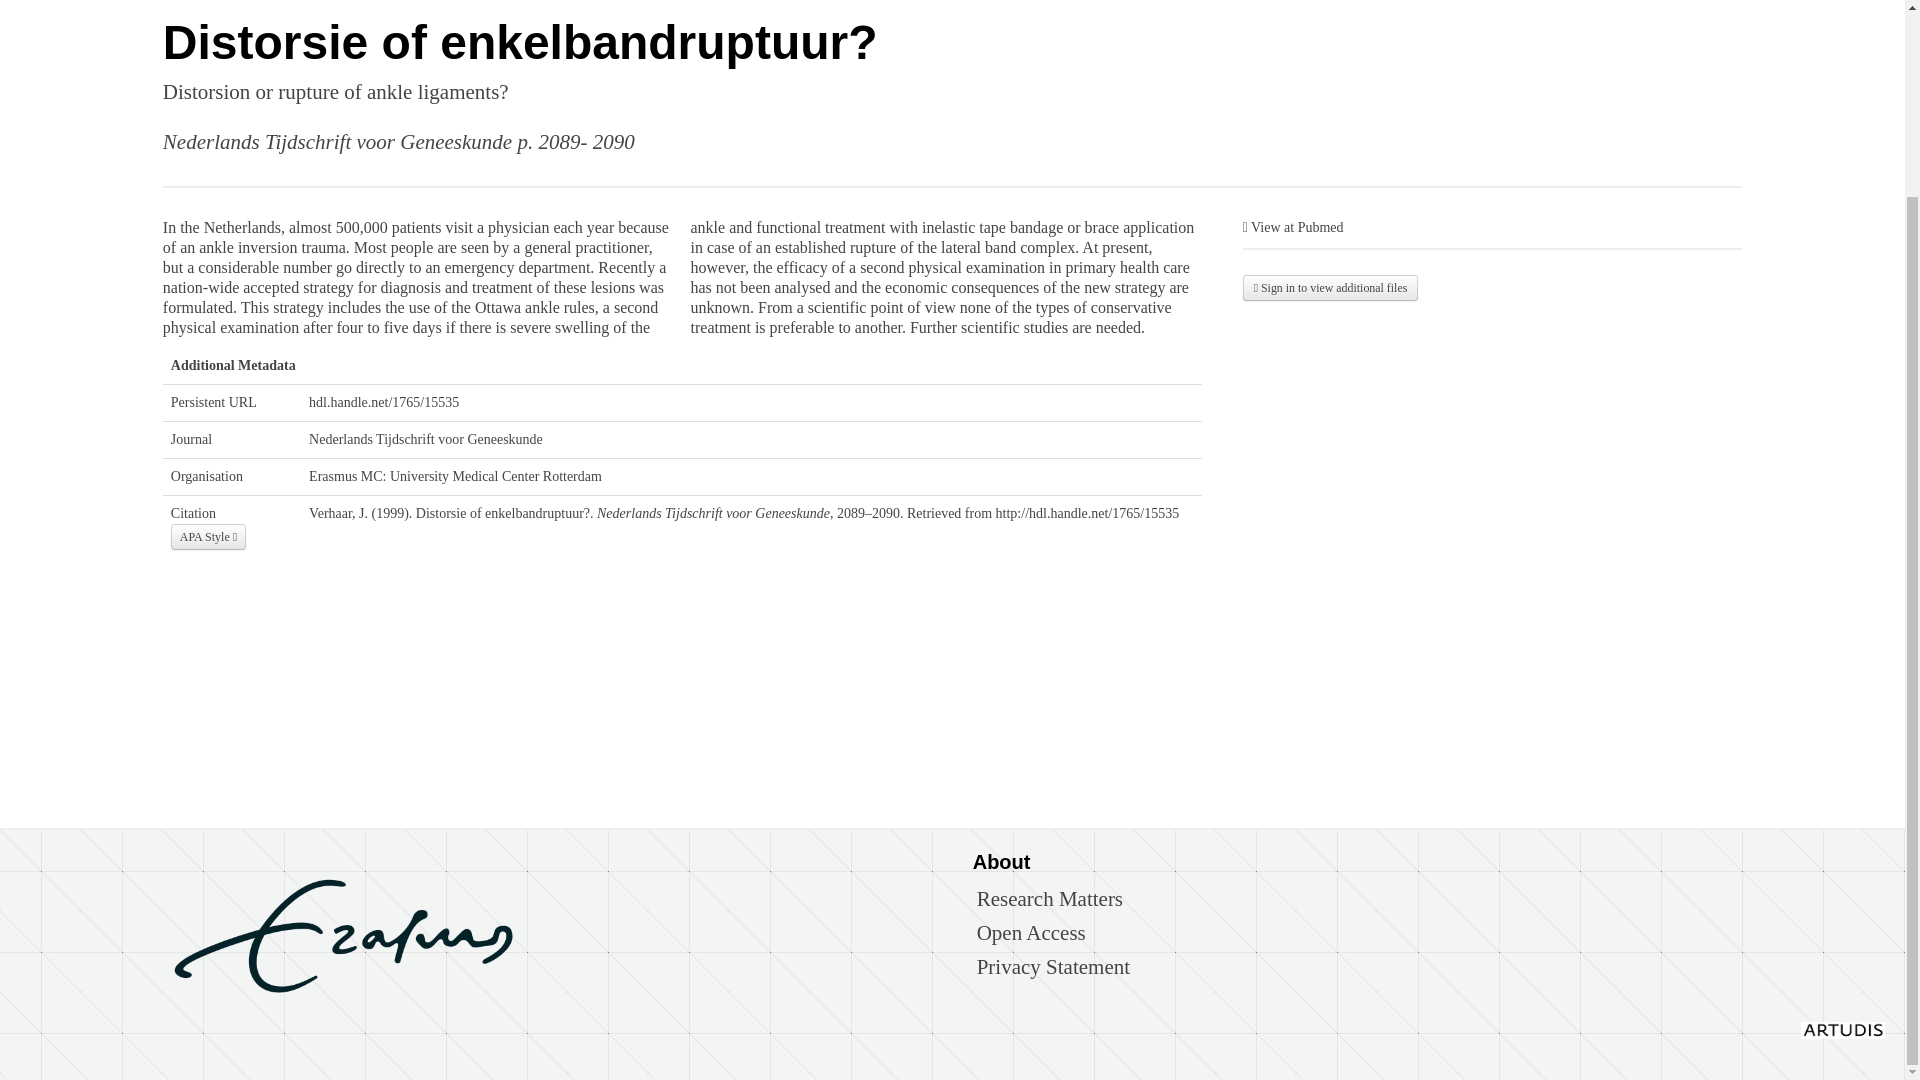  What do you see at coordinates (456, 476) in the screenshot?
I see `Erasmus MC: University Medical Center Rotterdam` at bounding box center [456, 476].